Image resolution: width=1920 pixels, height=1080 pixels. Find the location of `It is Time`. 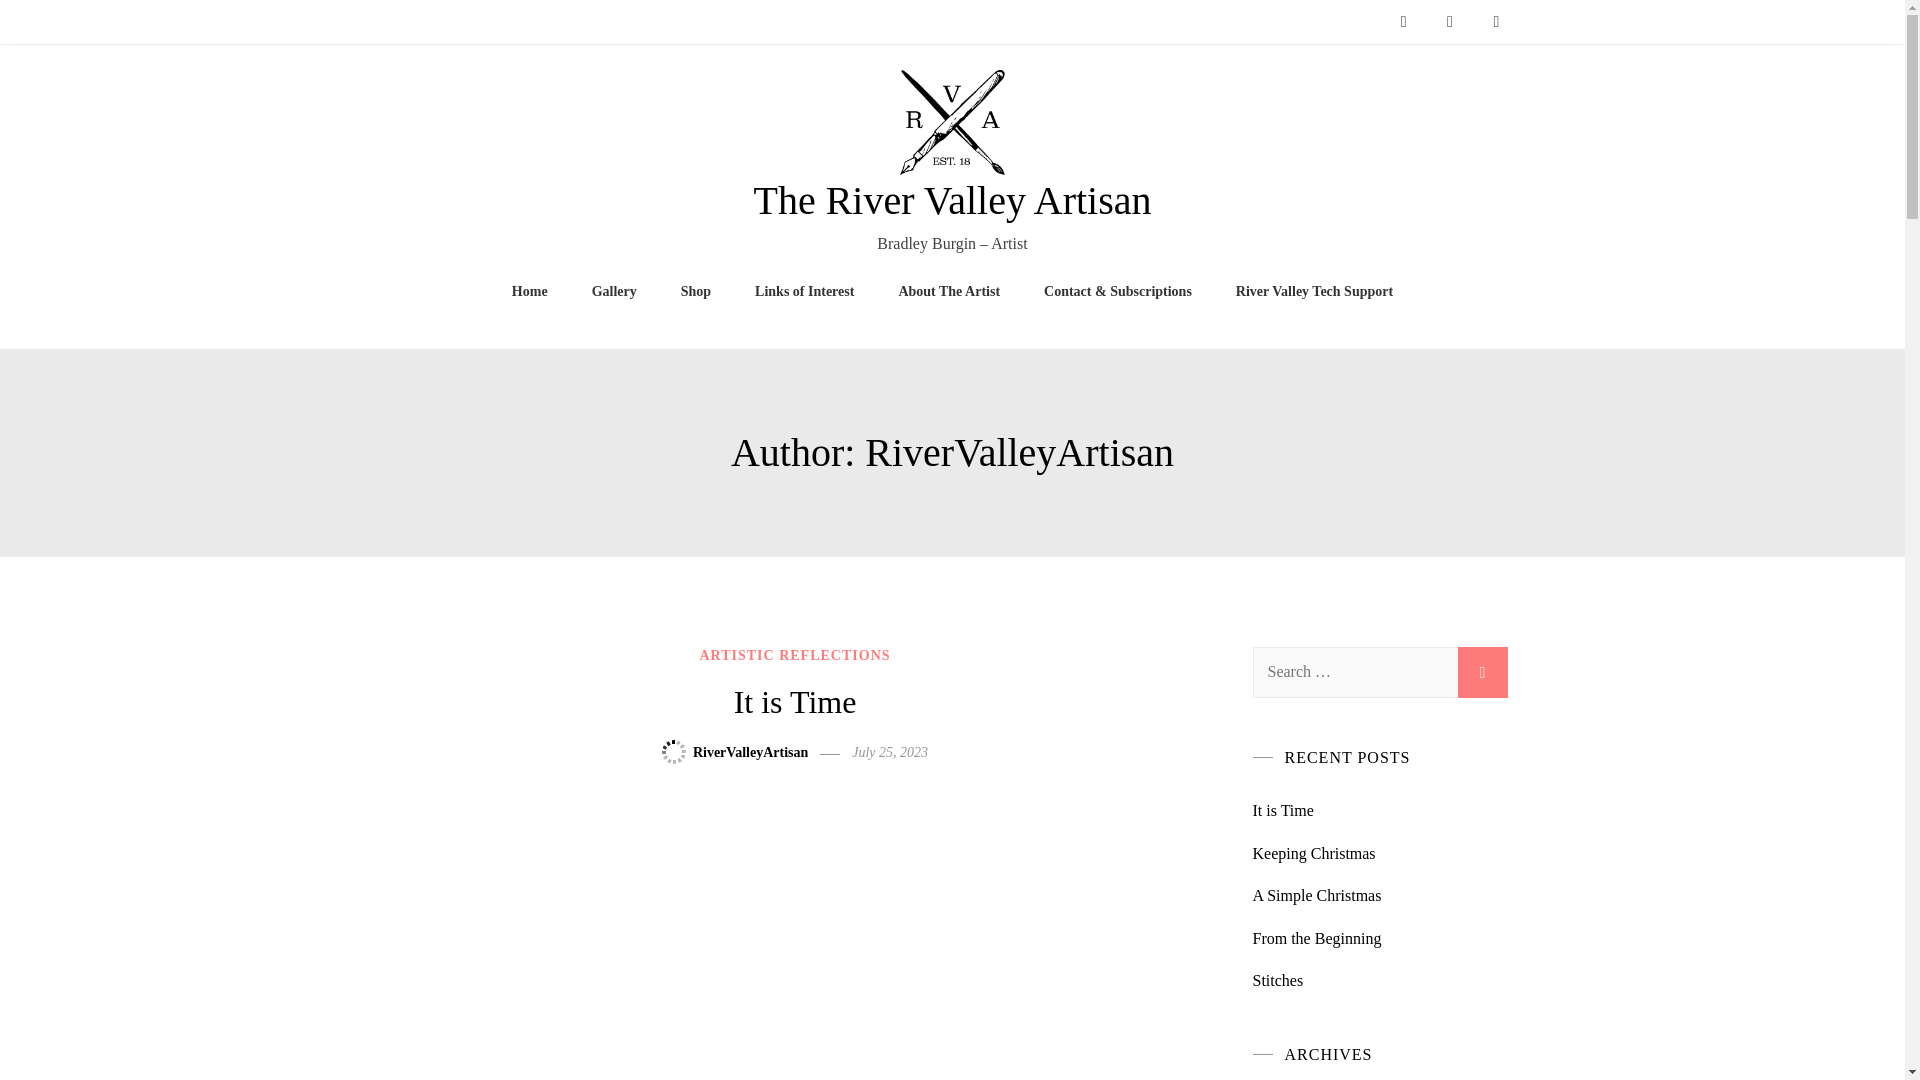

It is Time is located at coordinates (794, 702).